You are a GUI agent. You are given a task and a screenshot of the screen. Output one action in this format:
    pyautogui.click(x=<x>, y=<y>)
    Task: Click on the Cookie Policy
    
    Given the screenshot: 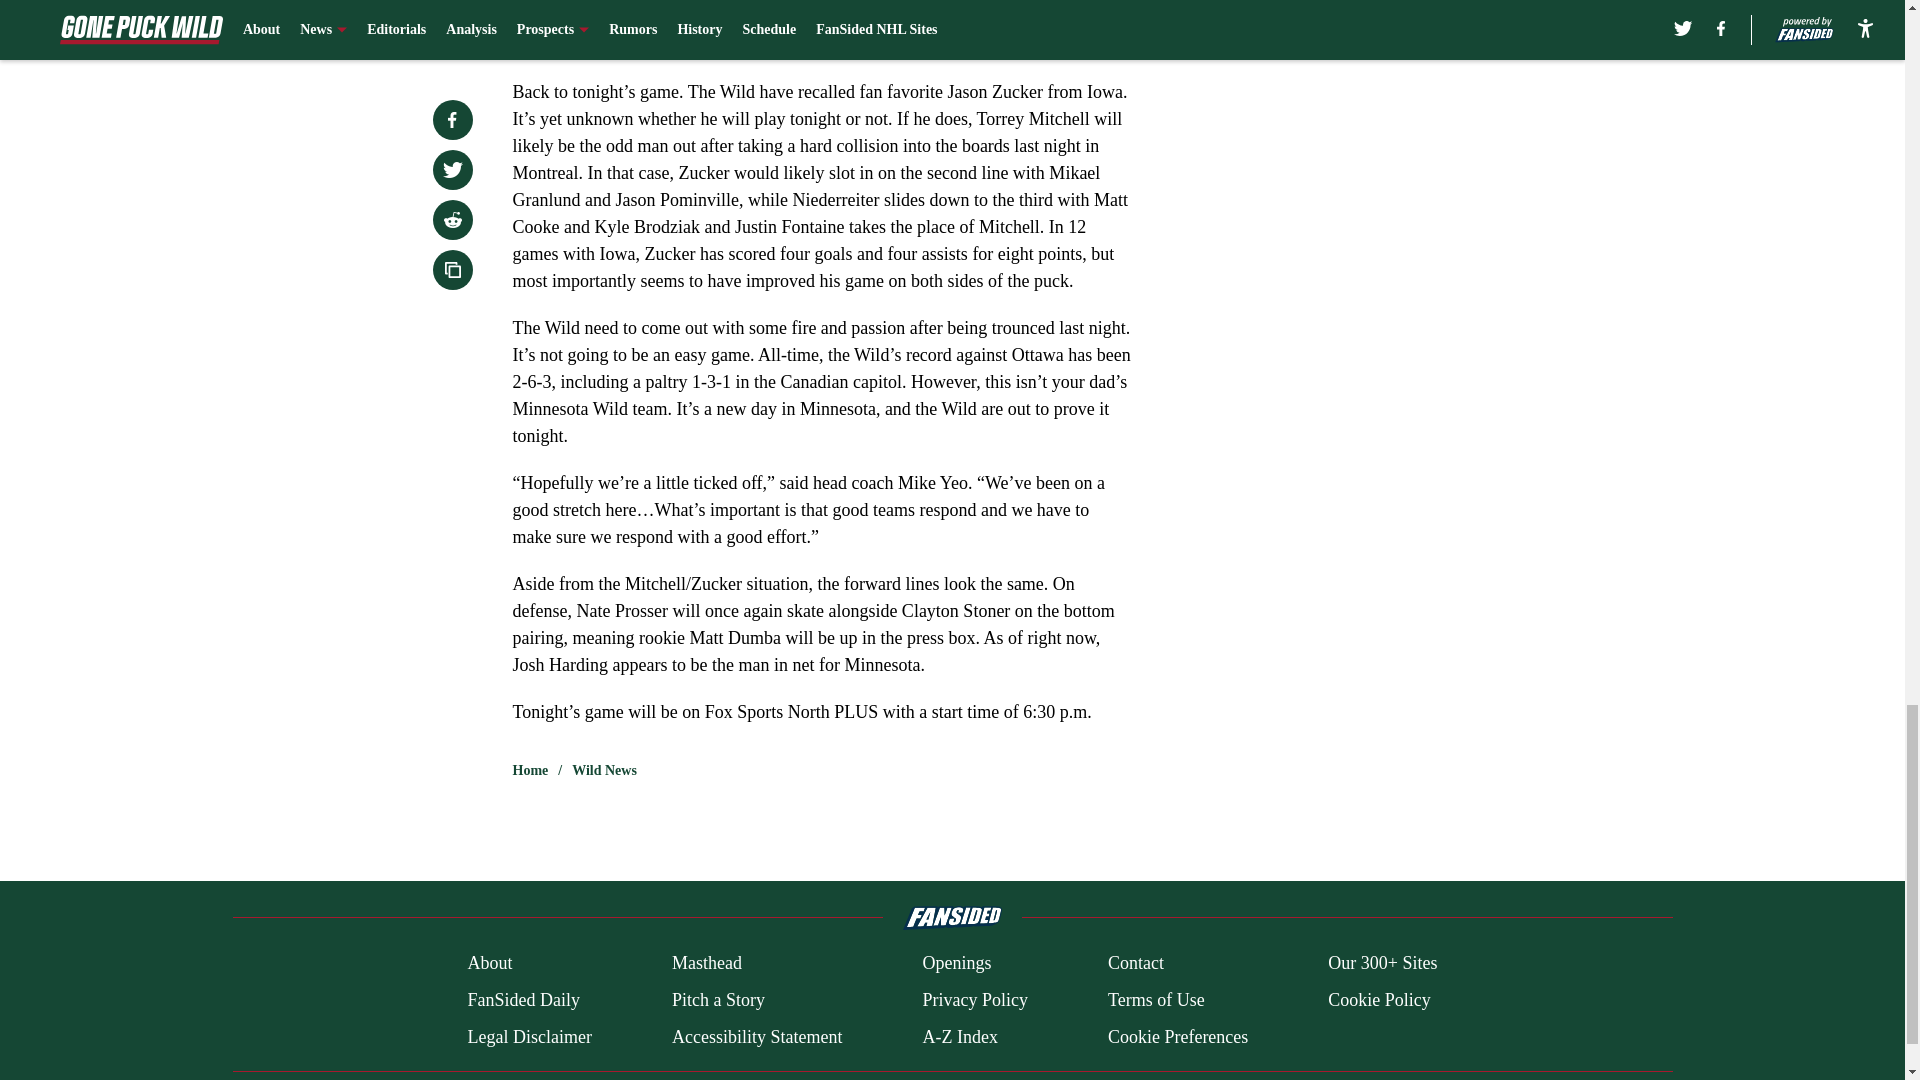 What is the action you would take?
    pyautogui.click(x=1379, y=1000)
    